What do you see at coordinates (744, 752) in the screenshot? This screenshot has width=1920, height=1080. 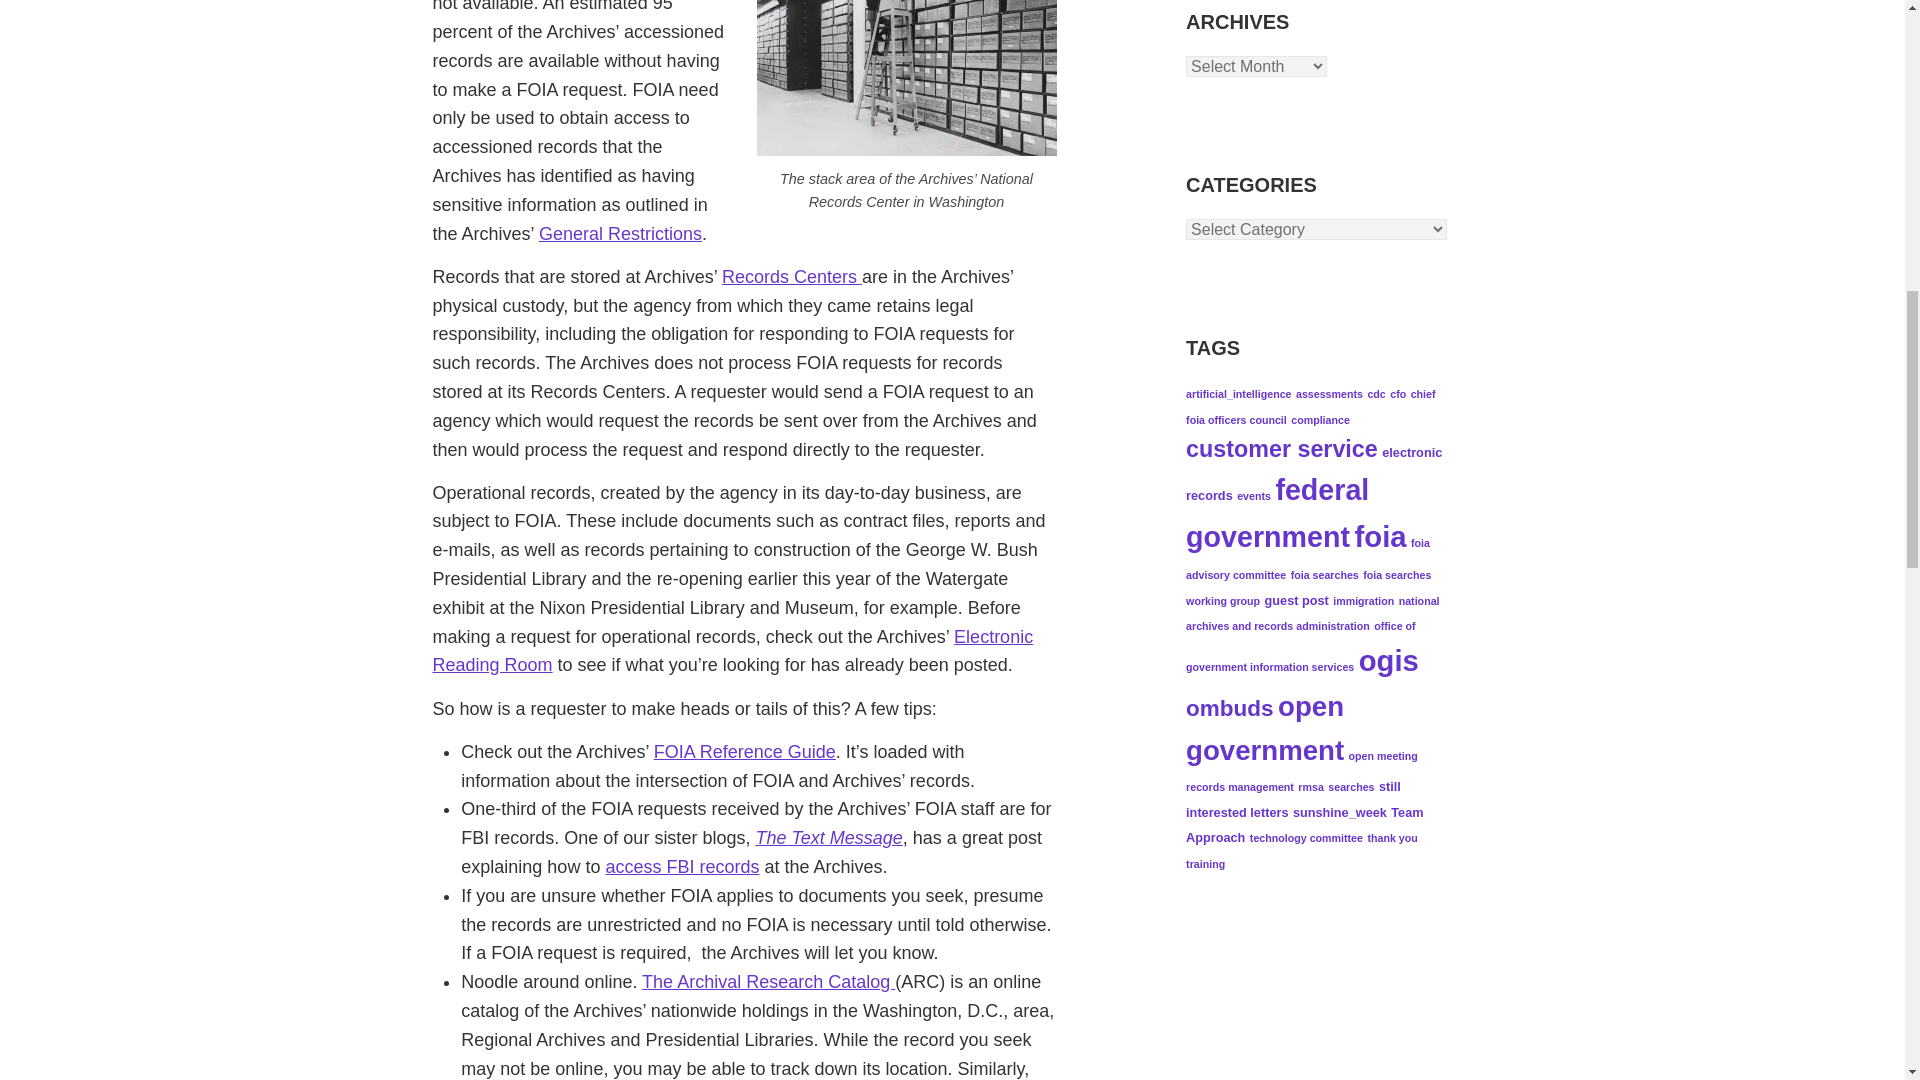 I see `FOIA Reference Guide` at bounding box center [744, 752].